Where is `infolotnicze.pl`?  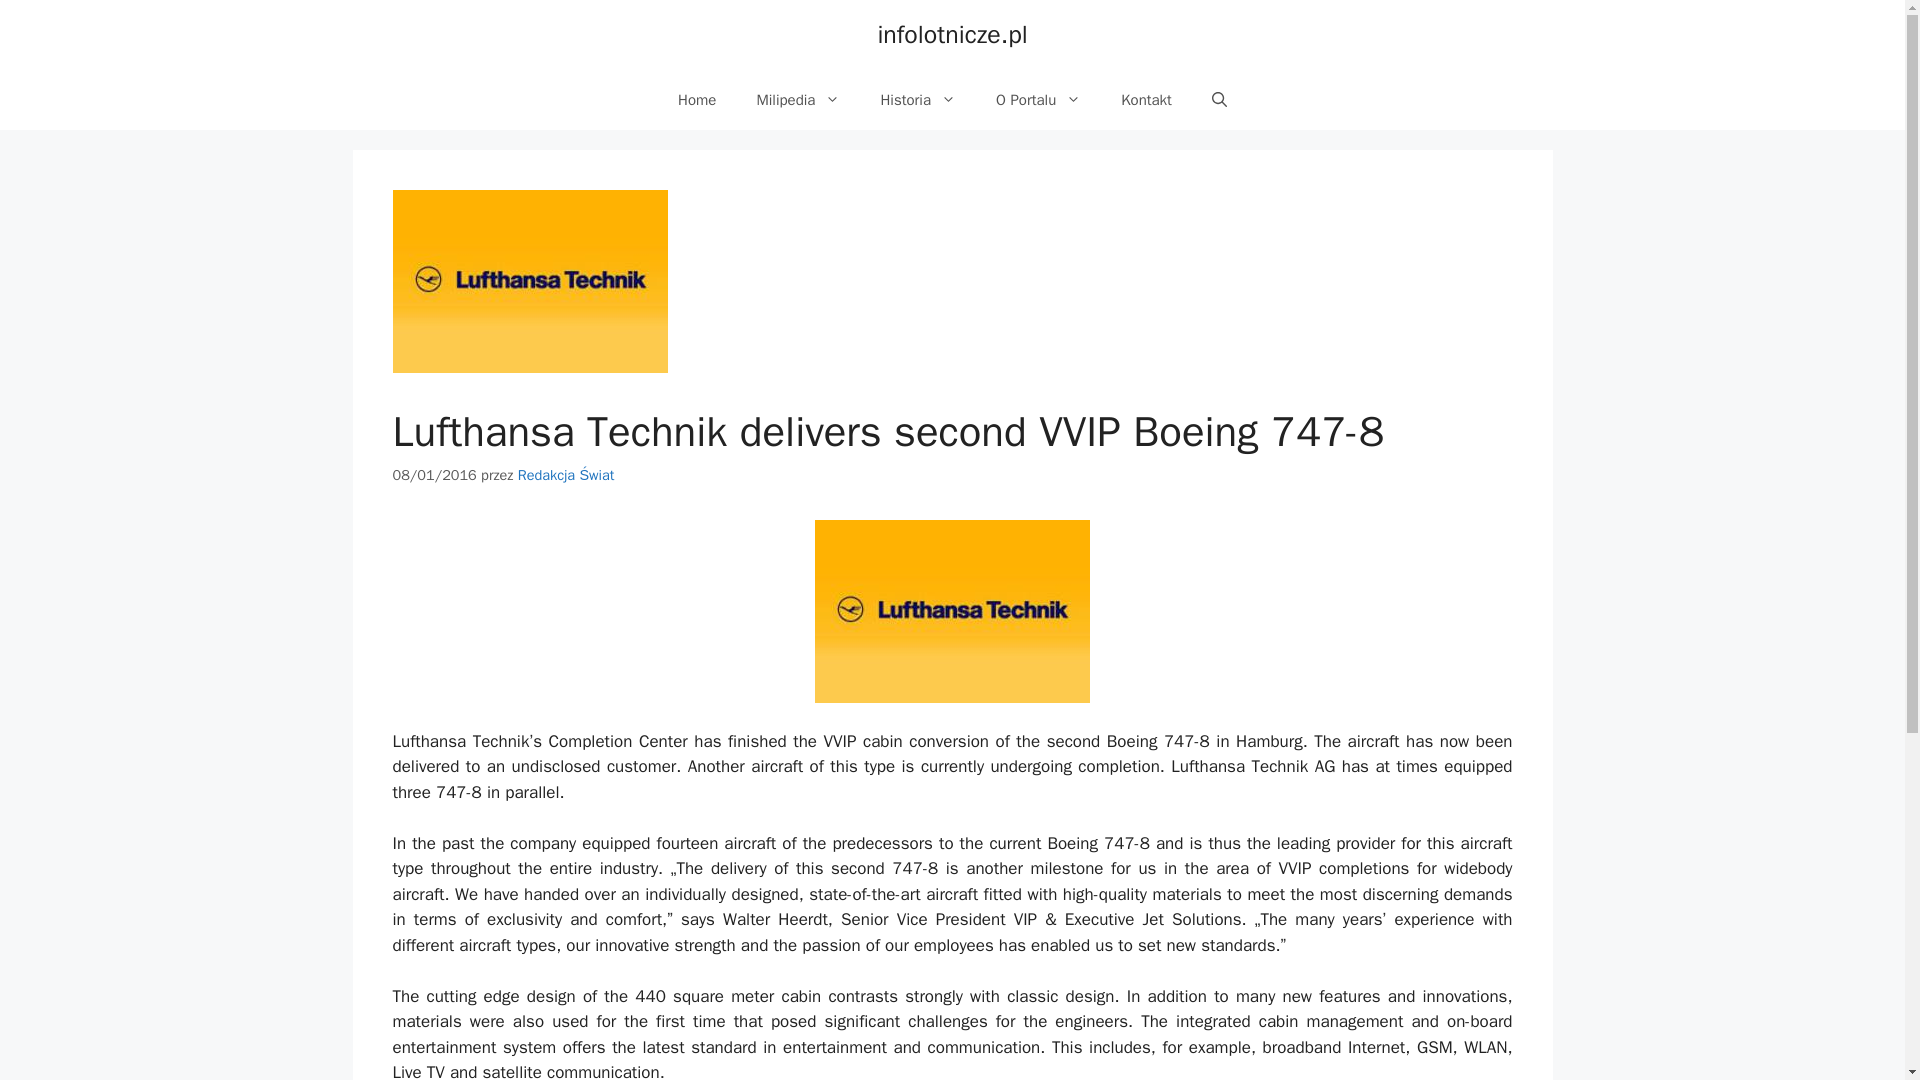
infolotnicze.pl is located at coordinates (952, 34).